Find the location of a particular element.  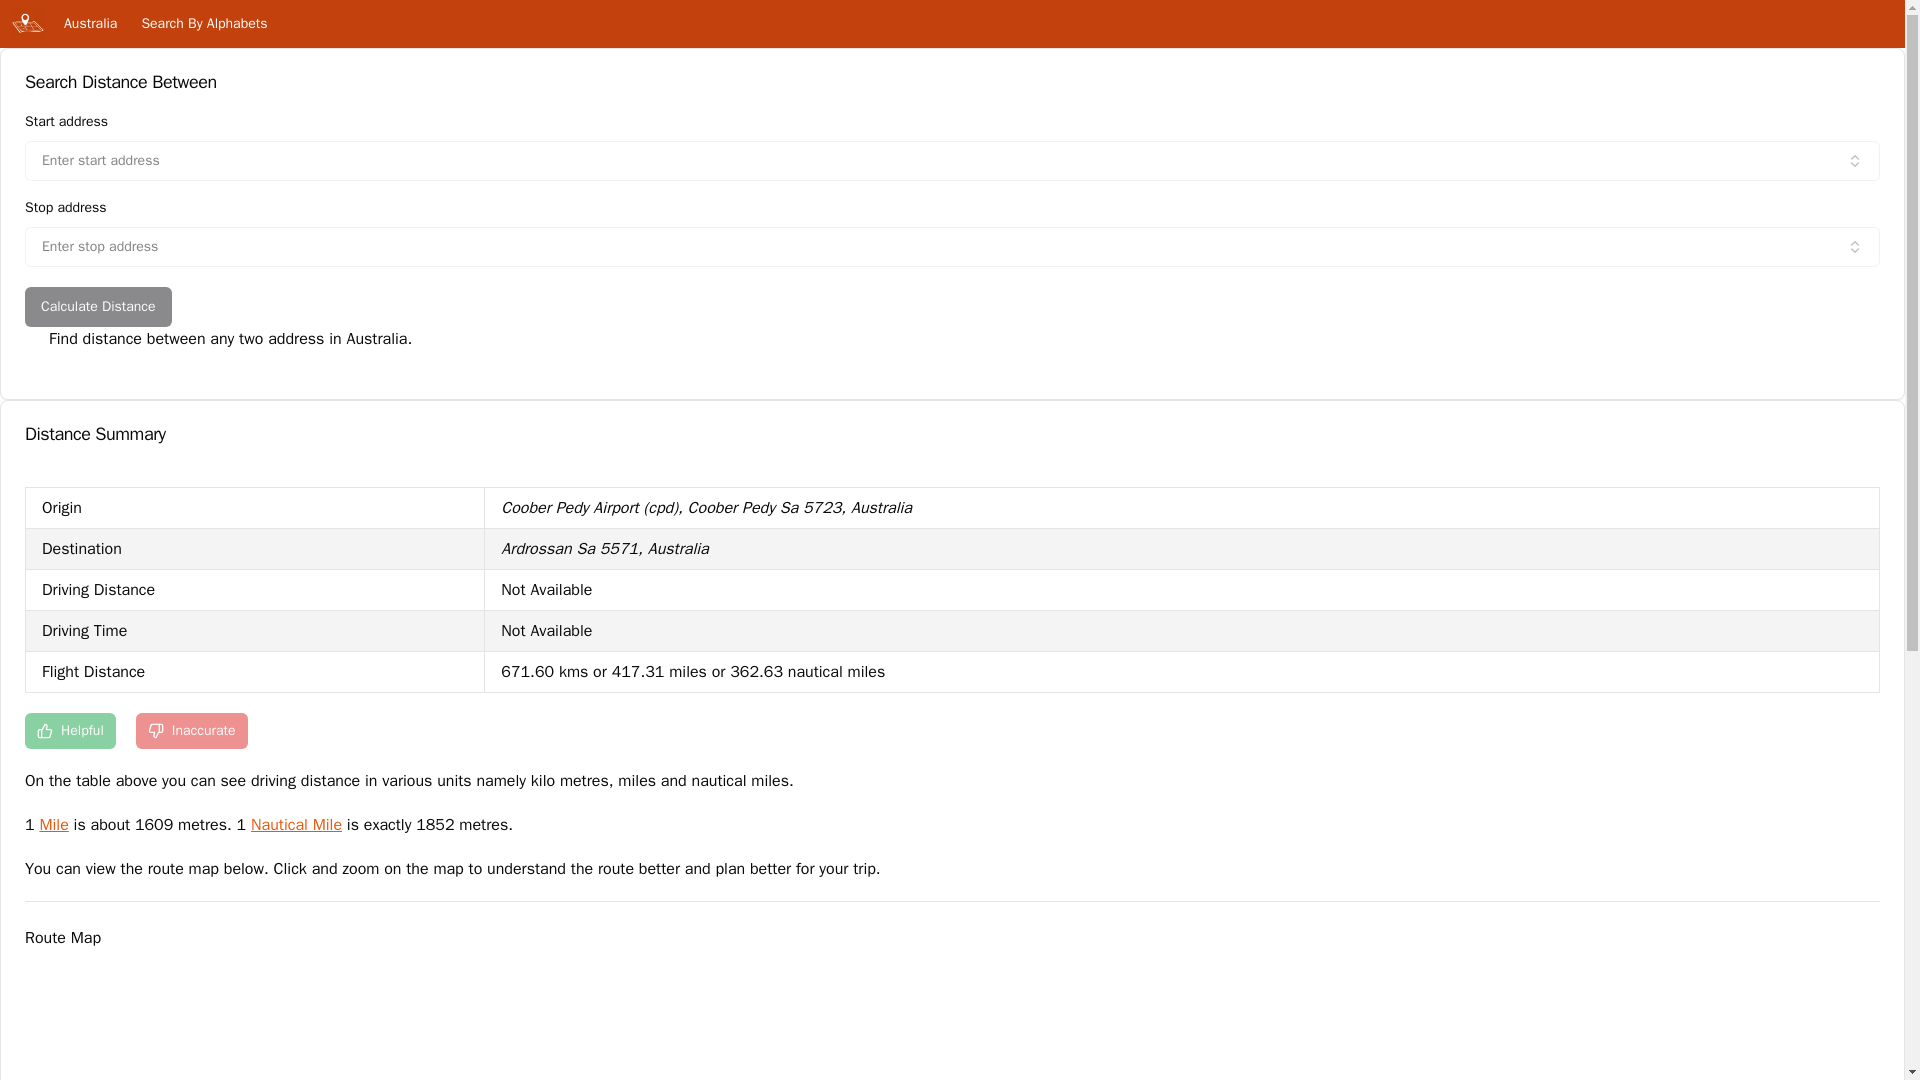

Search By Alphabets is located at coordinates (203, 24).